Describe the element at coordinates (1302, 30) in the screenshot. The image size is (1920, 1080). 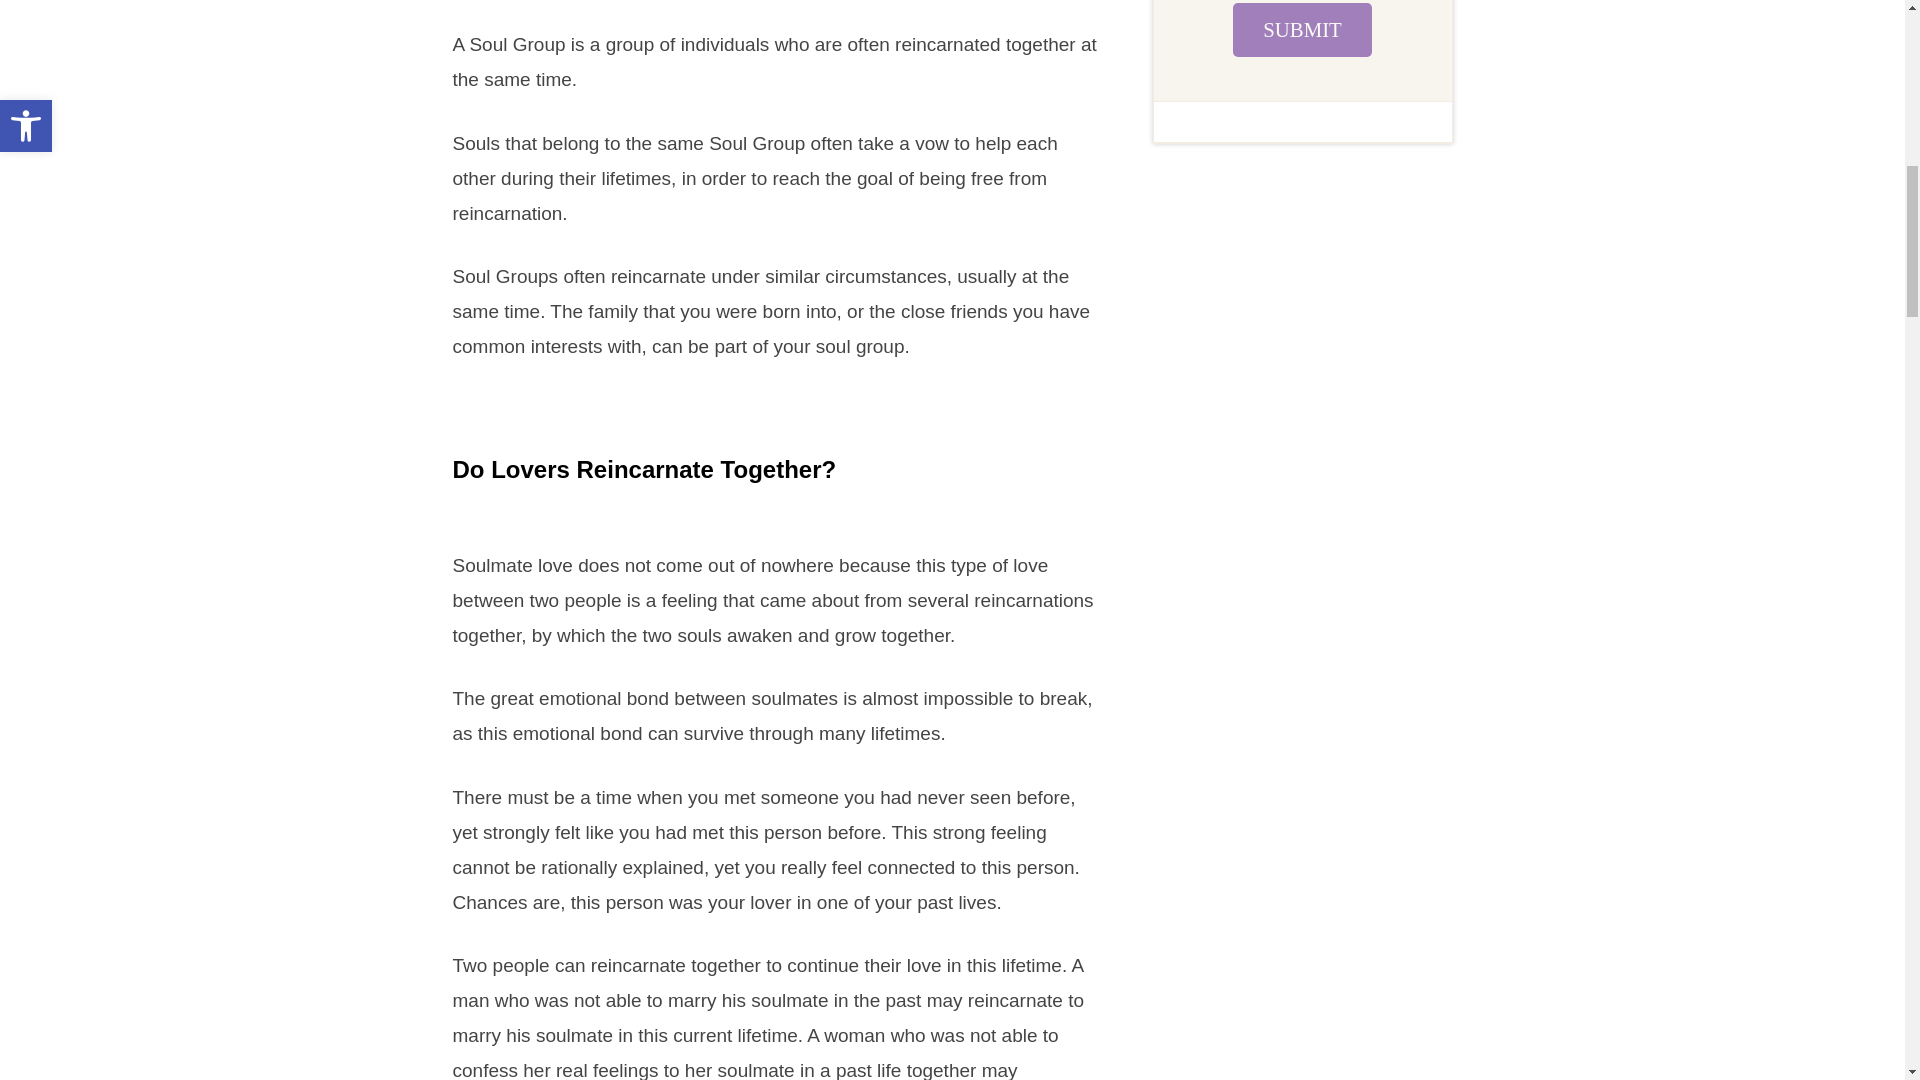
I see `Submit` at that location.